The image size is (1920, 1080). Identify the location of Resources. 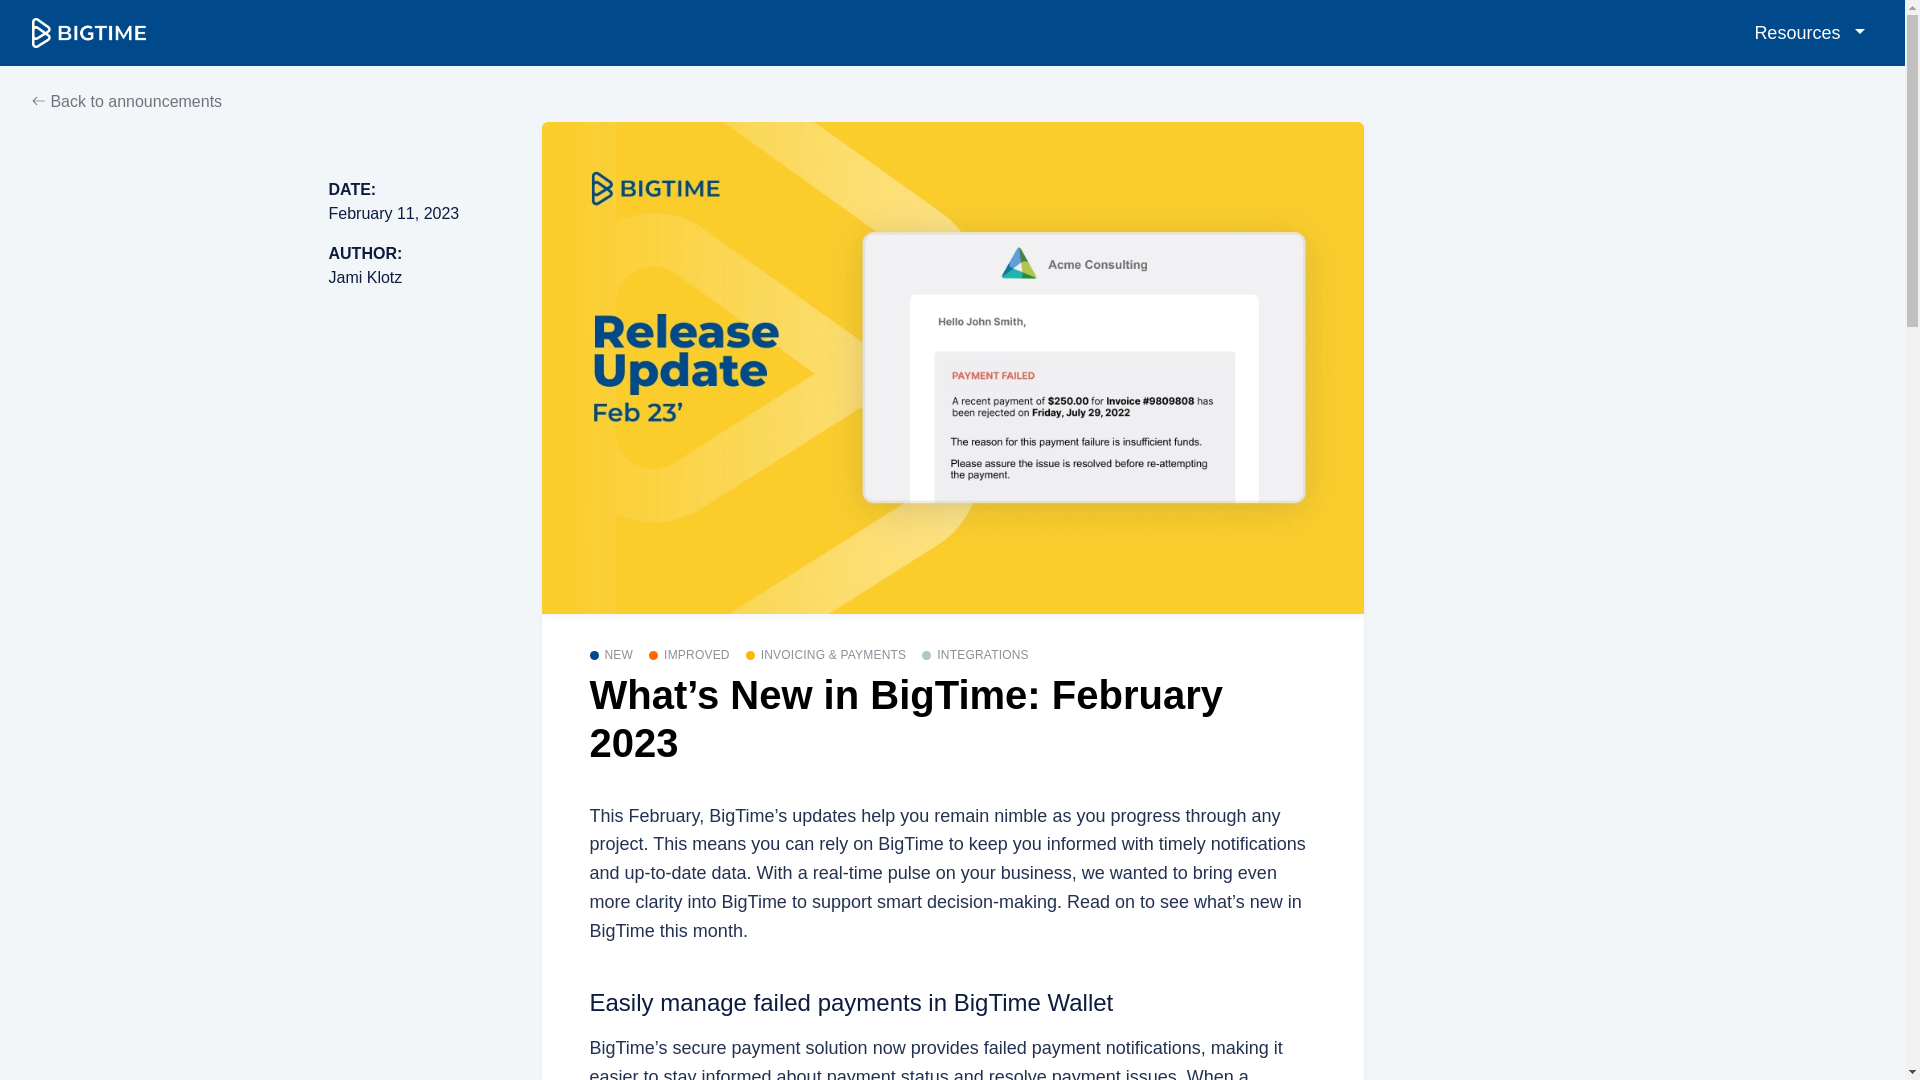
(1809, 32).